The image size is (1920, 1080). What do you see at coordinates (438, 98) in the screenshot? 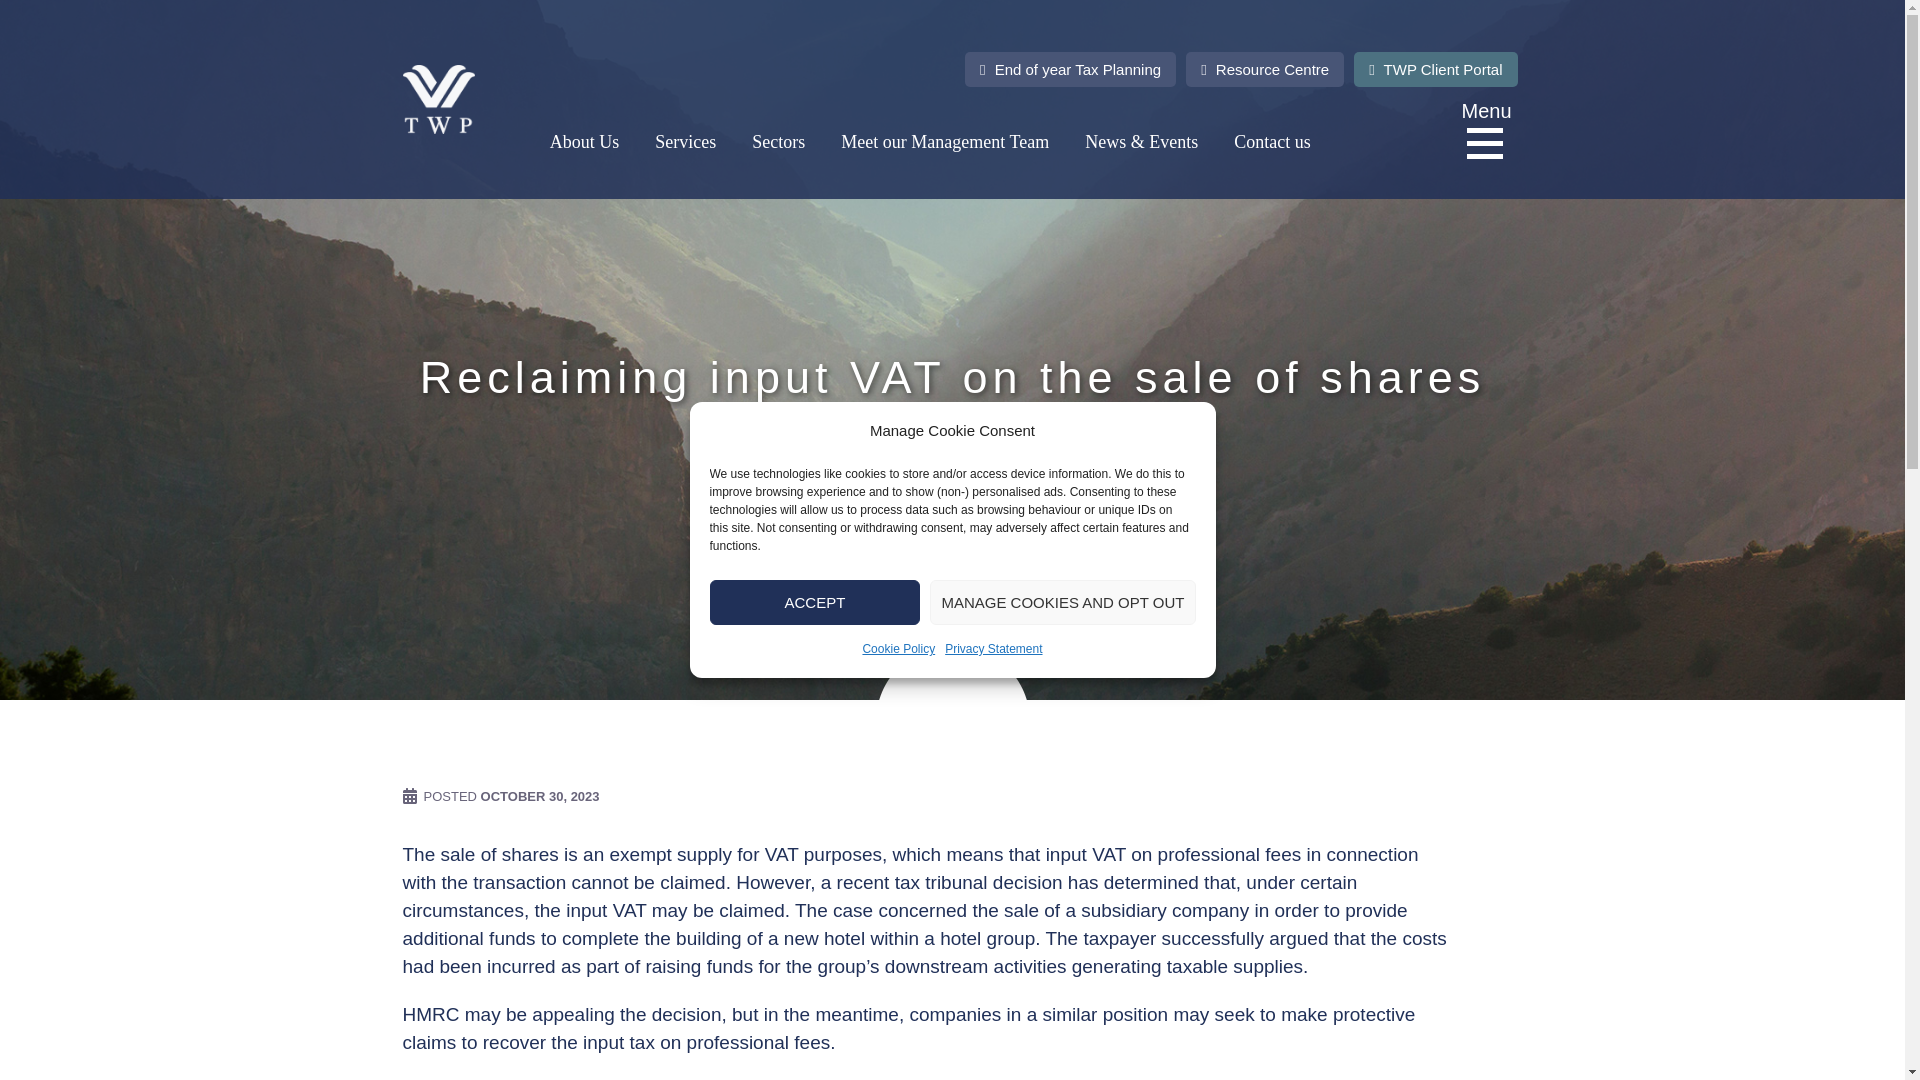
I see `TWP Accounting` at bounding box center [438, 98].